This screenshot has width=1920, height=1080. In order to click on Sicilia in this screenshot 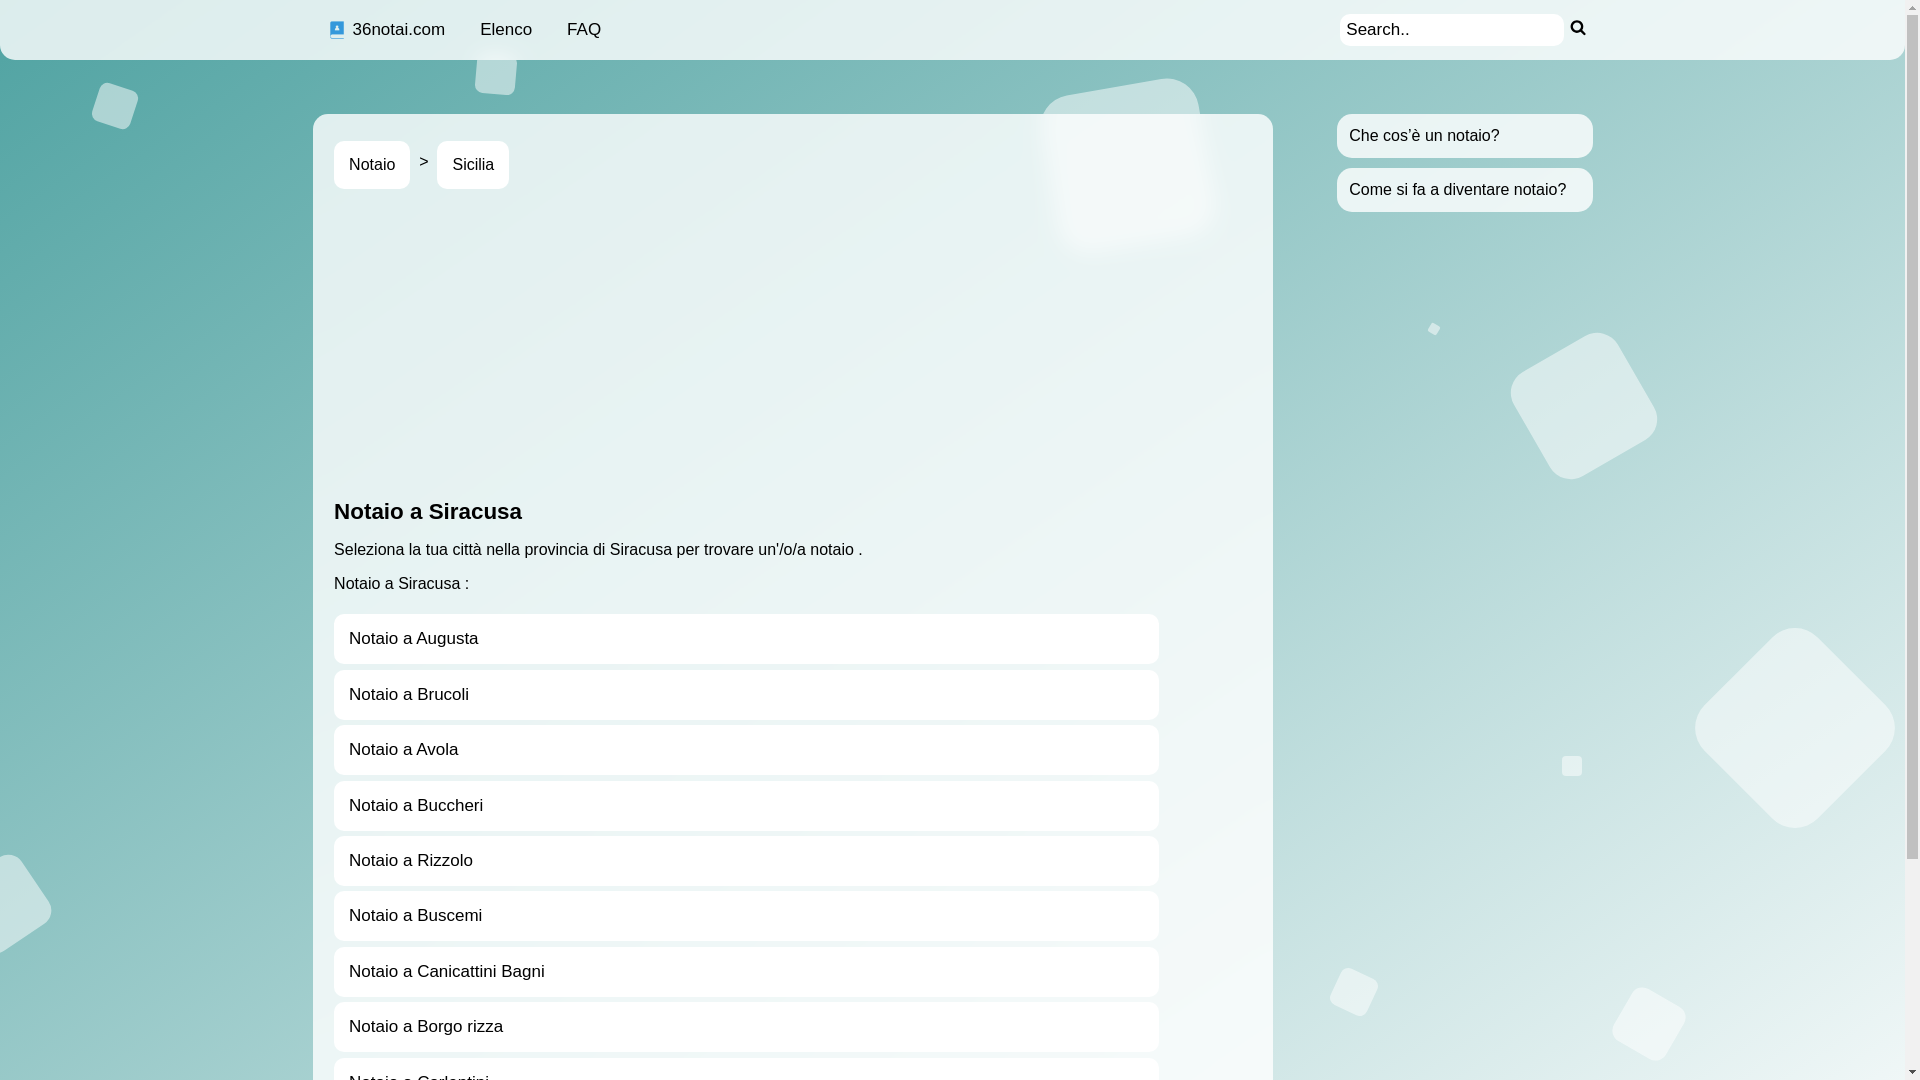, I will do `click(472, 165)`.